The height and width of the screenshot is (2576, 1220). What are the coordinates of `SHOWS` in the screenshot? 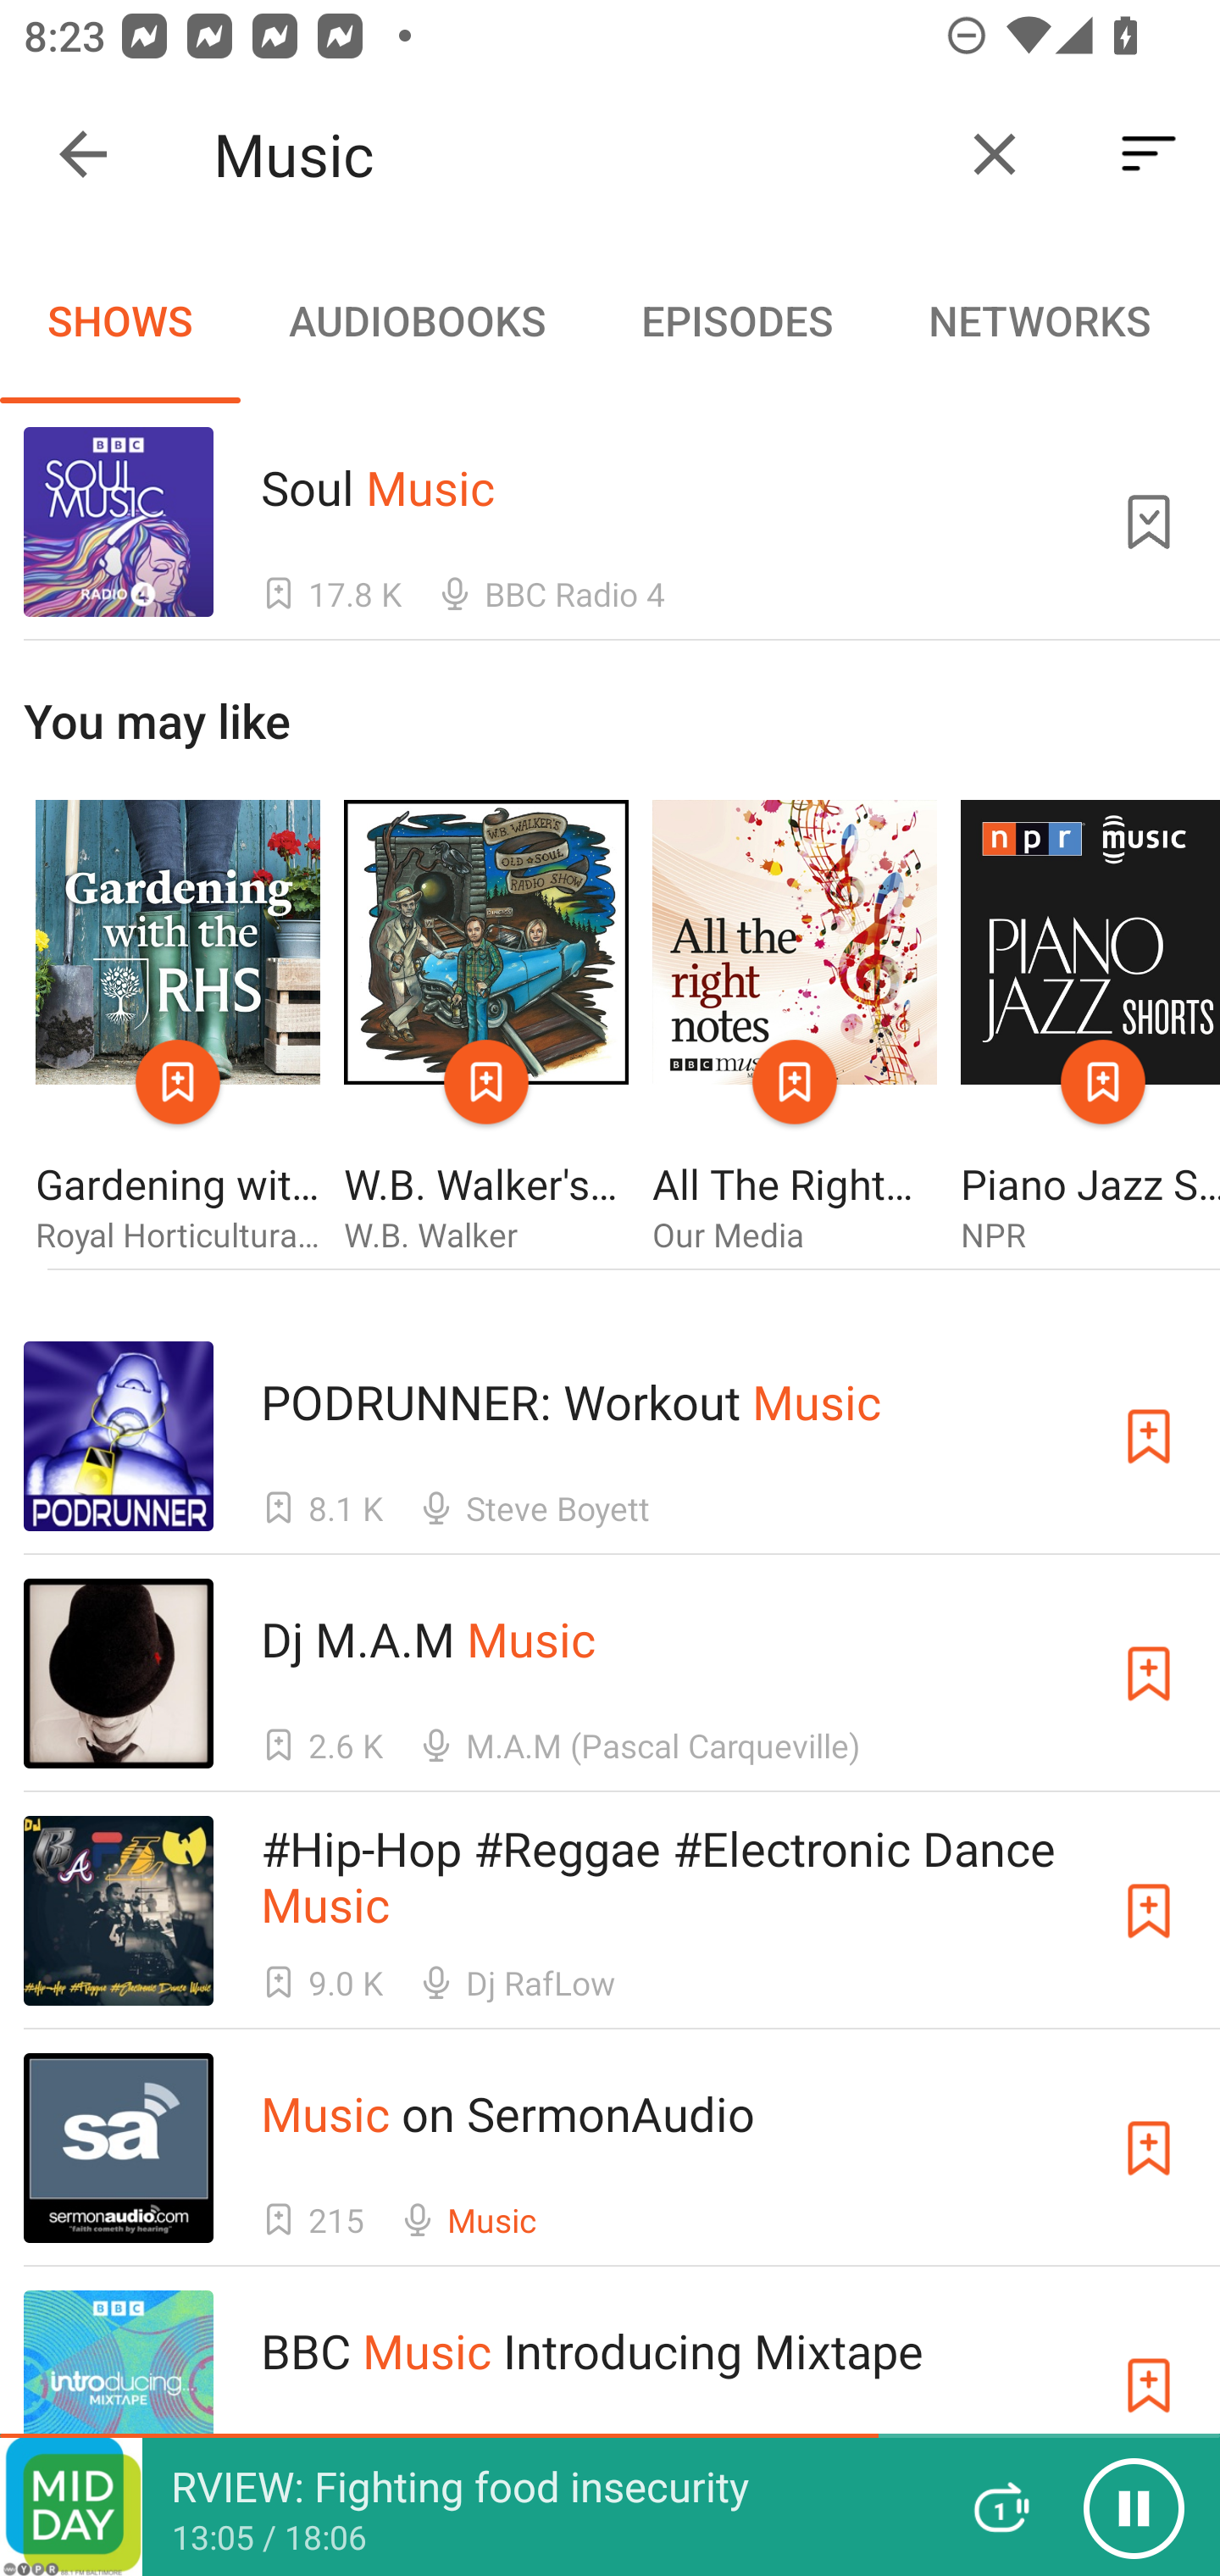 It's located at (120, 320).